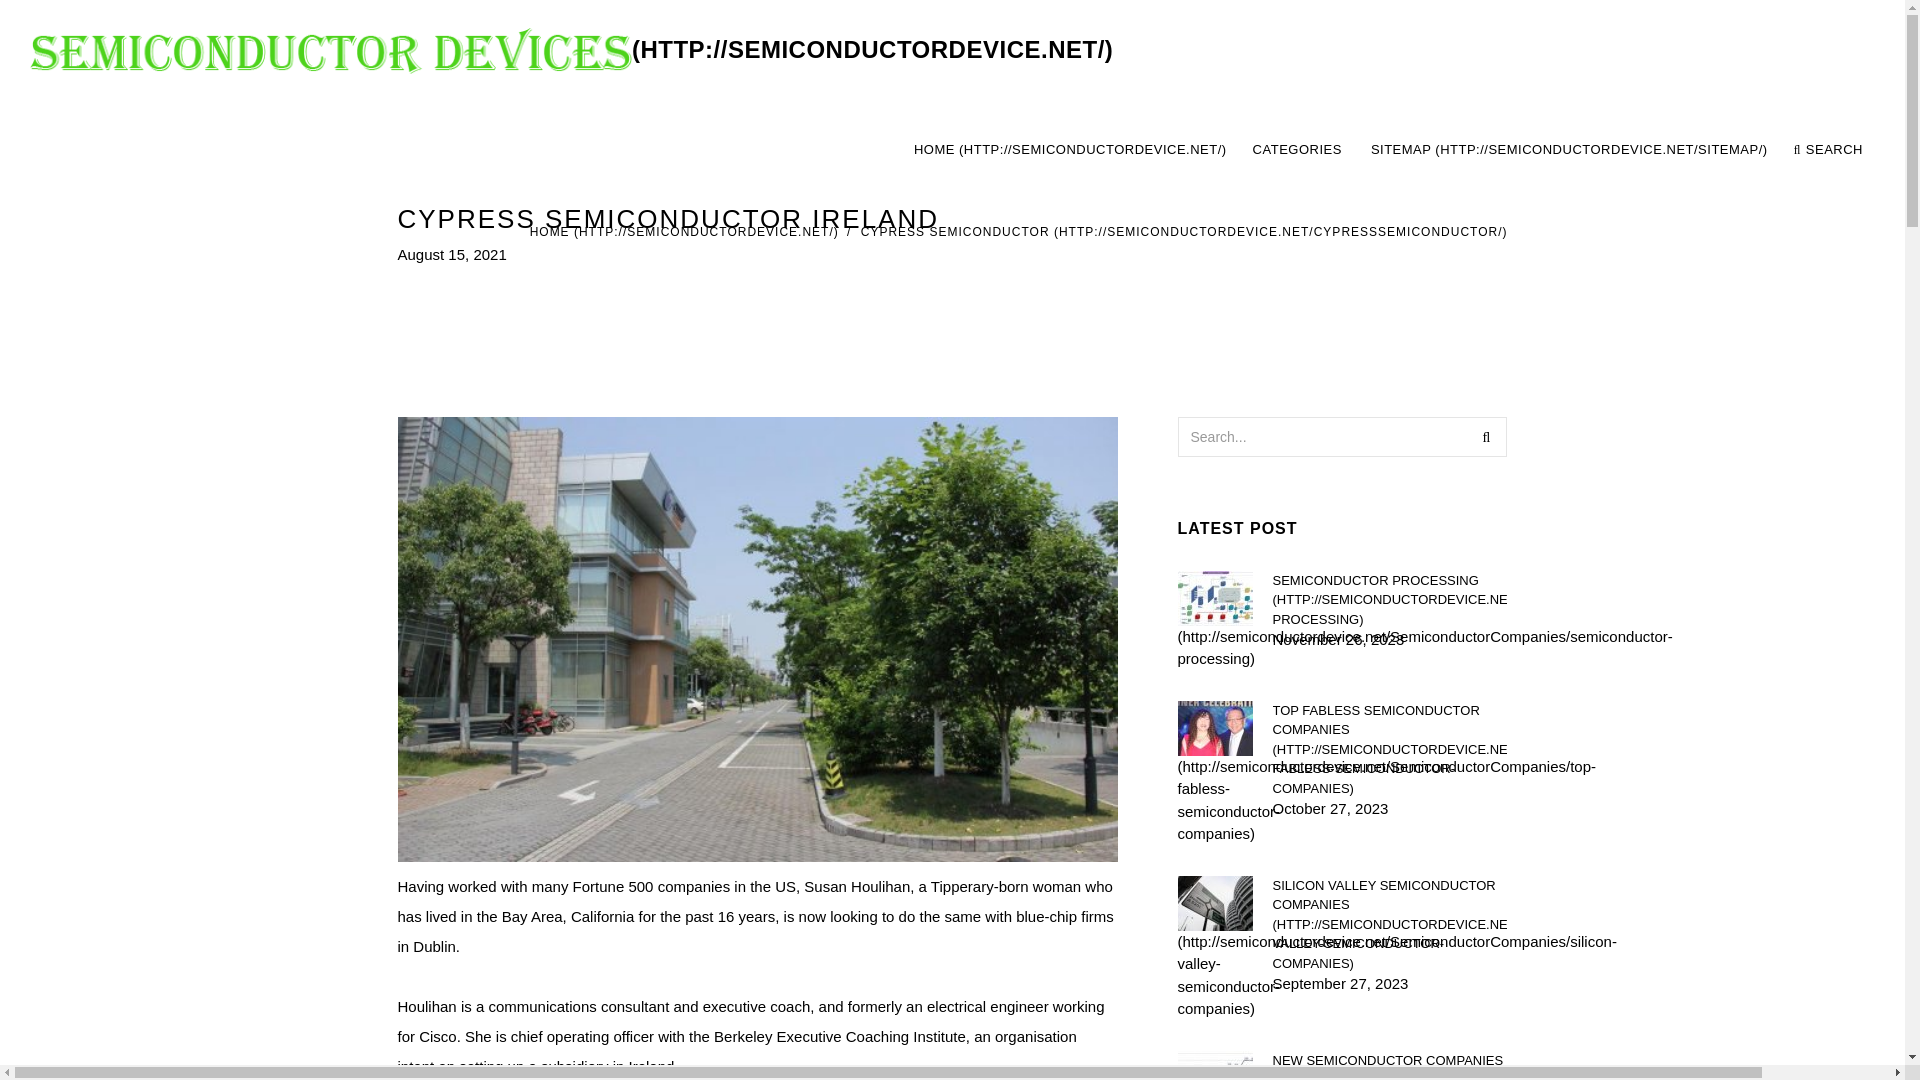  What do you see at coordinates (1389, 748) in the screenshot?
I see `Semiconductor devices` at bounding box center [1389, 748].